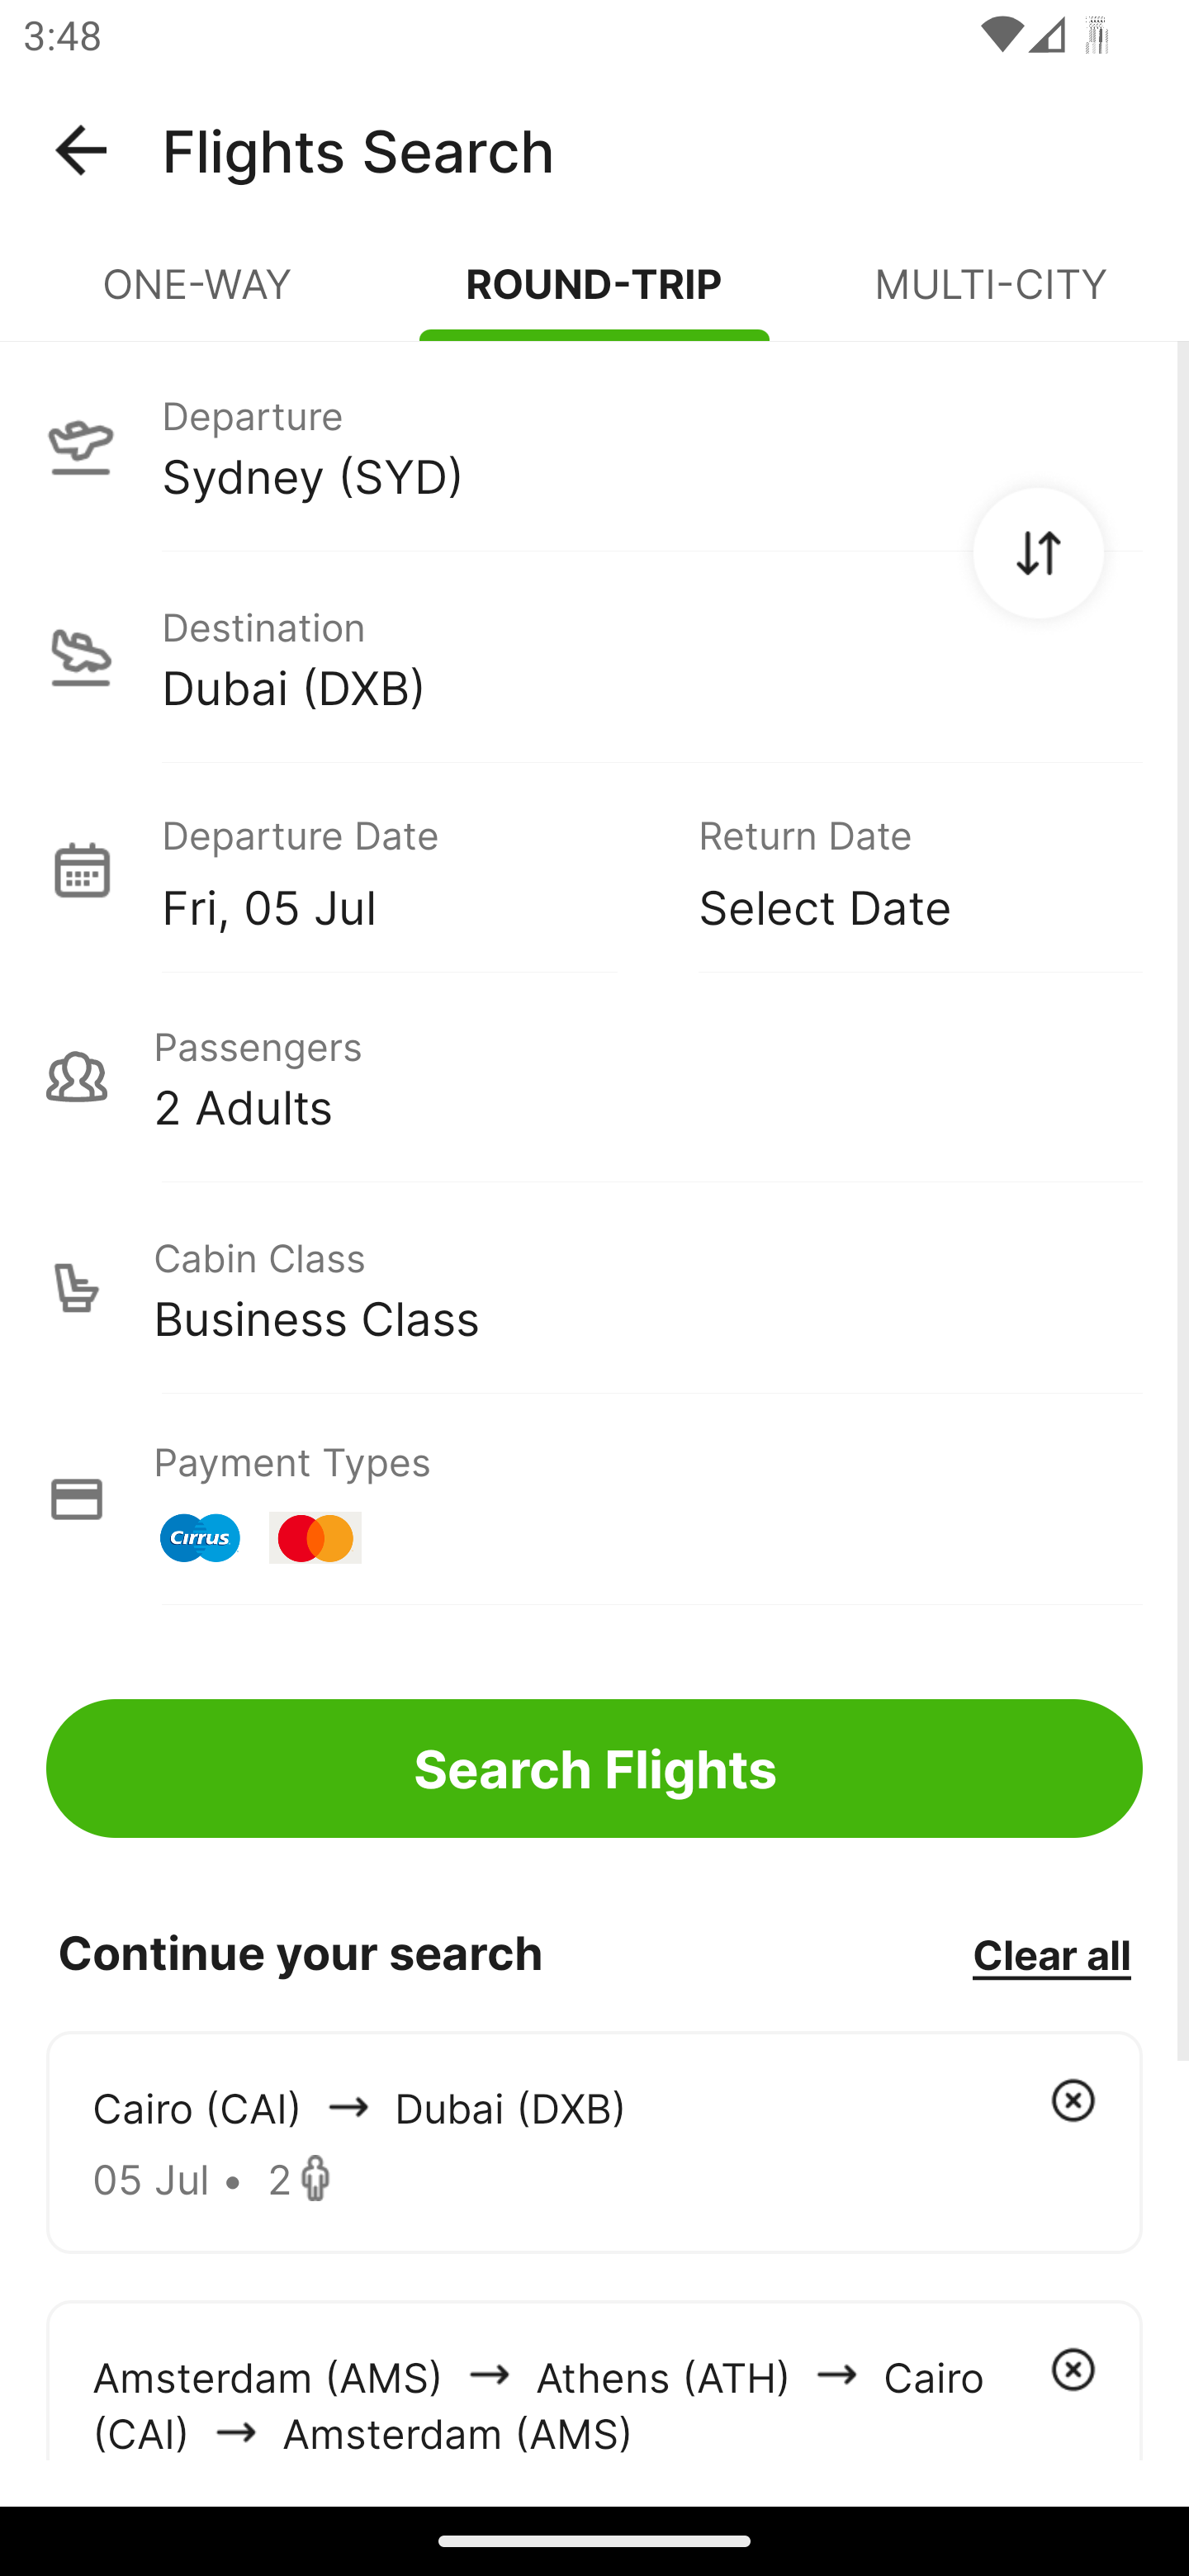 This screenshot has width=1189, height=2576. Describe the element at coordinates (897, 869) in the screenshot. I see `Return Date Select Date` at that location.